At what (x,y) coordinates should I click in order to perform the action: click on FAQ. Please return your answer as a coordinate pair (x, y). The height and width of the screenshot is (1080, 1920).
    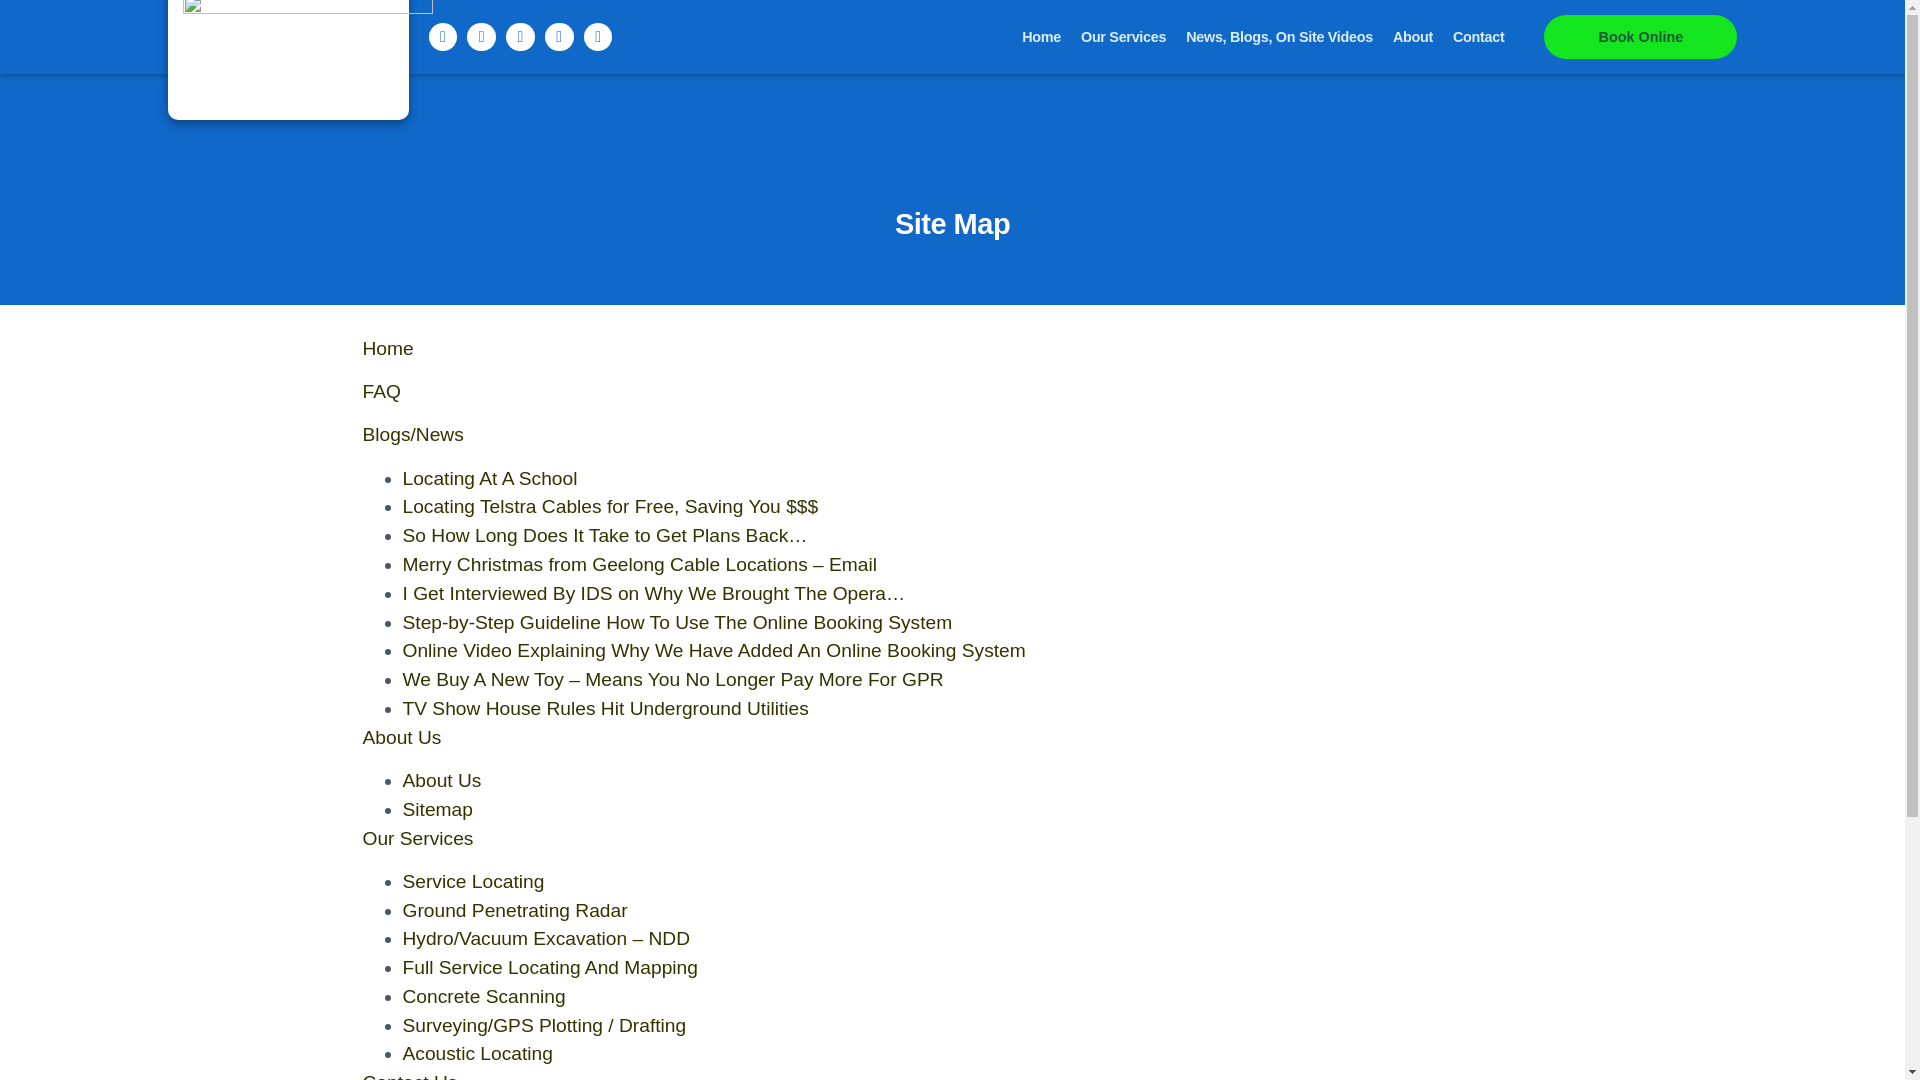
    Looking at the image, I should click on (381, 392).